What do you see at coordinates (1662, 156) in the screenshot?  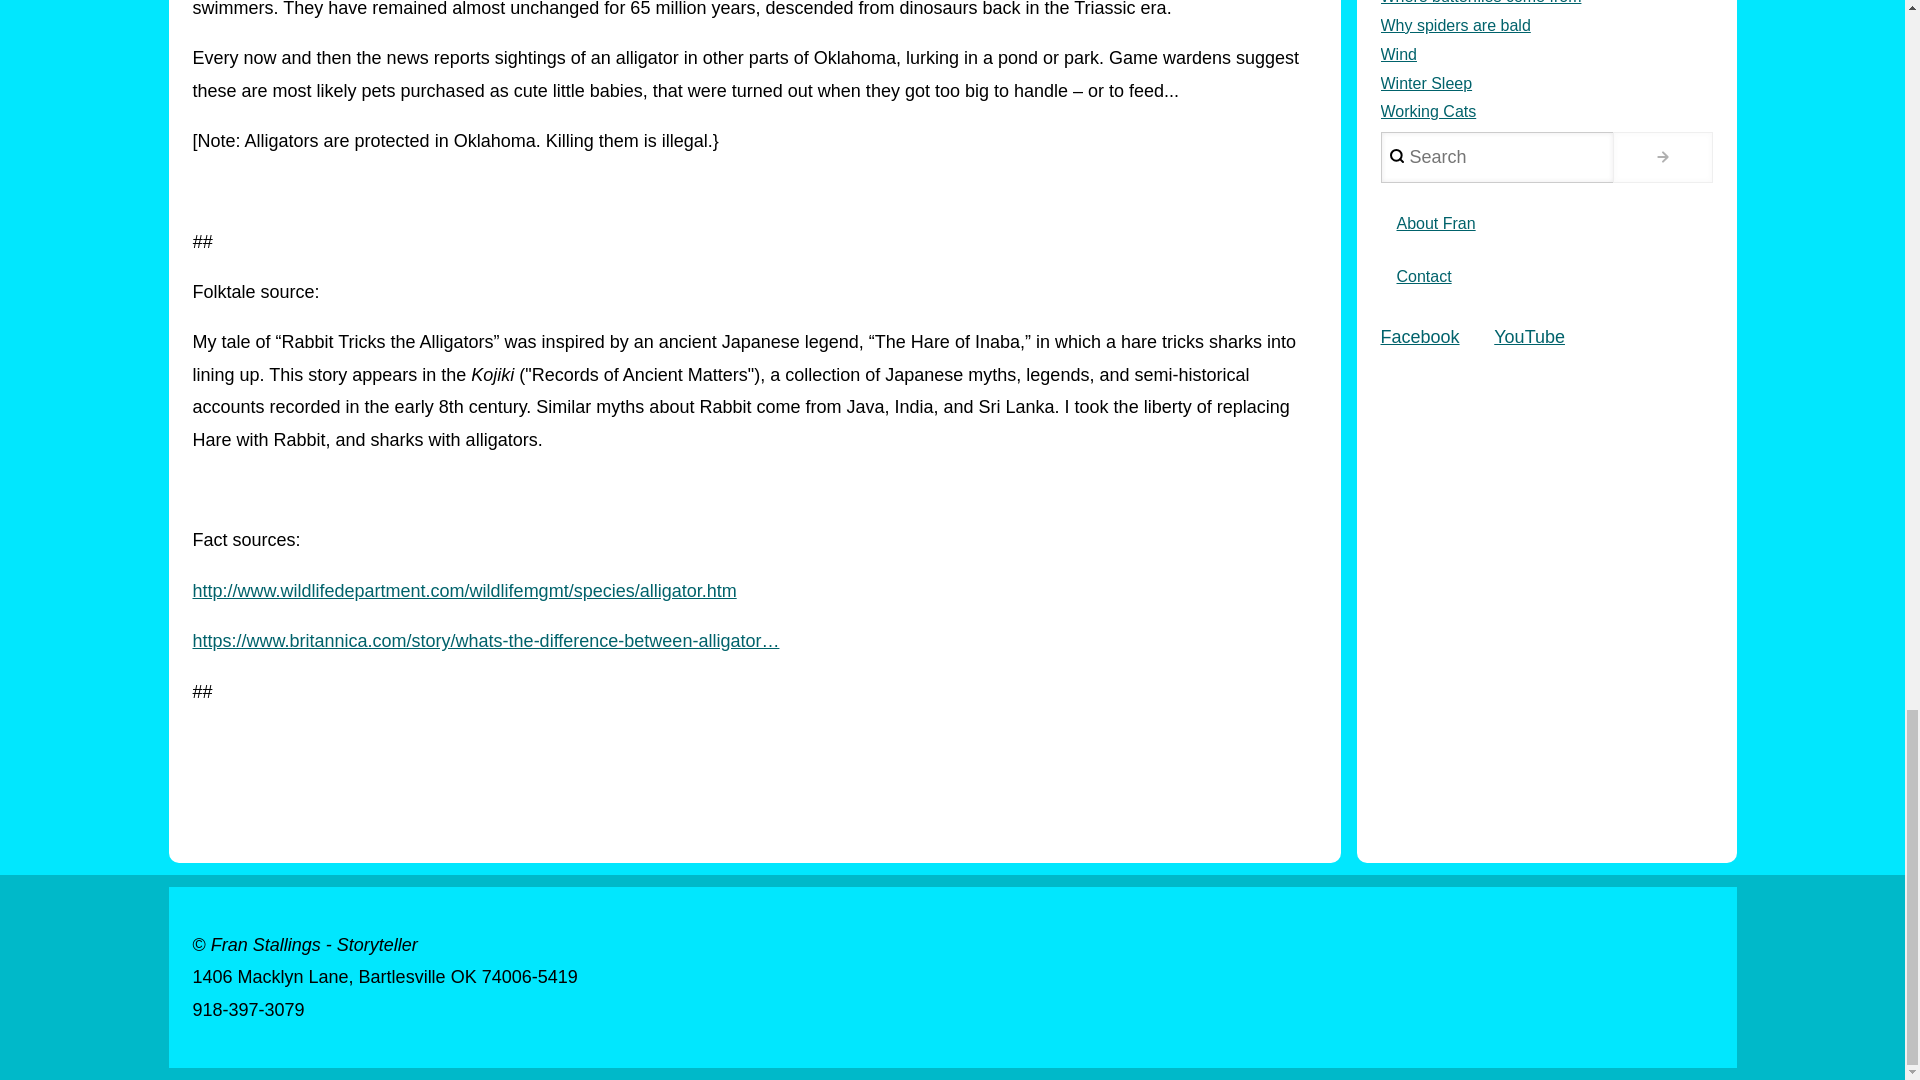 I see `.` at bounding box center [1662, 156].